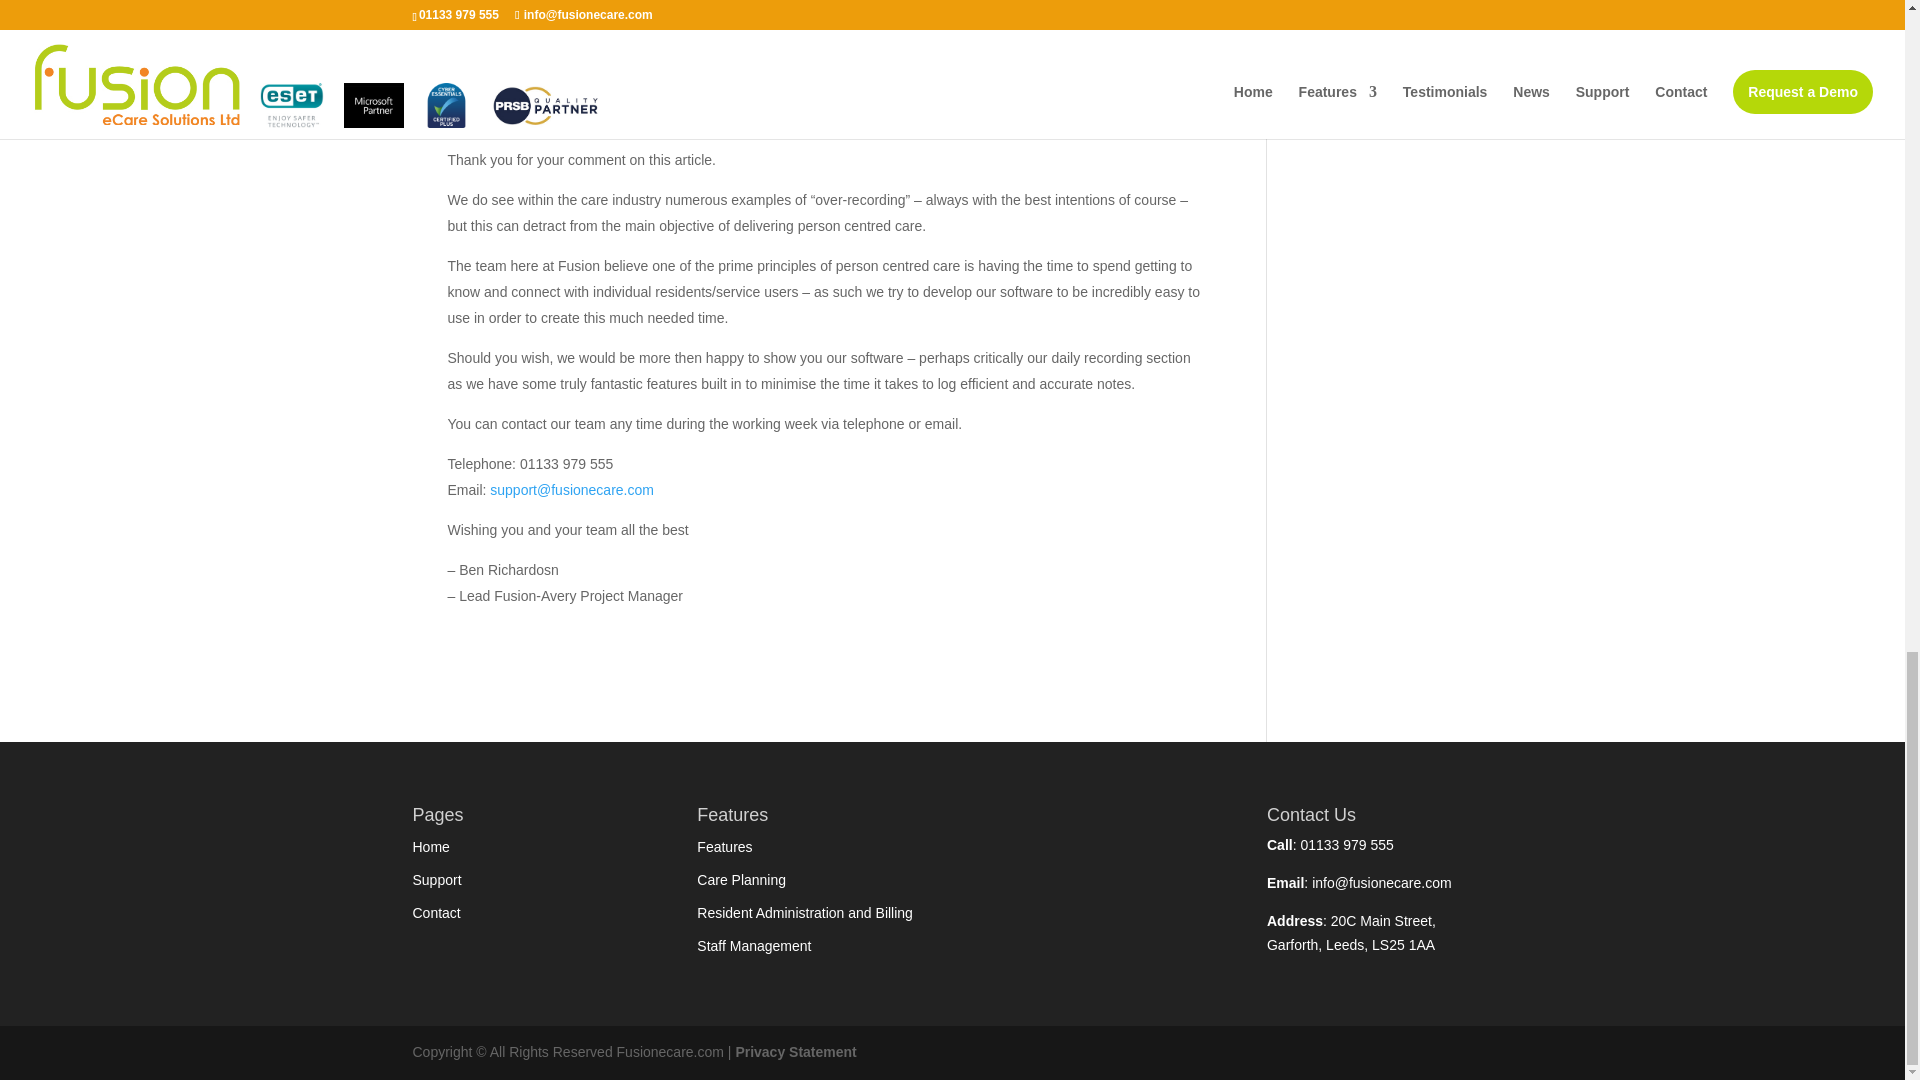 The width and height of the screenshot is (1920, 1080). I want to click on Resident Administration and Billing, so click(804, 913).